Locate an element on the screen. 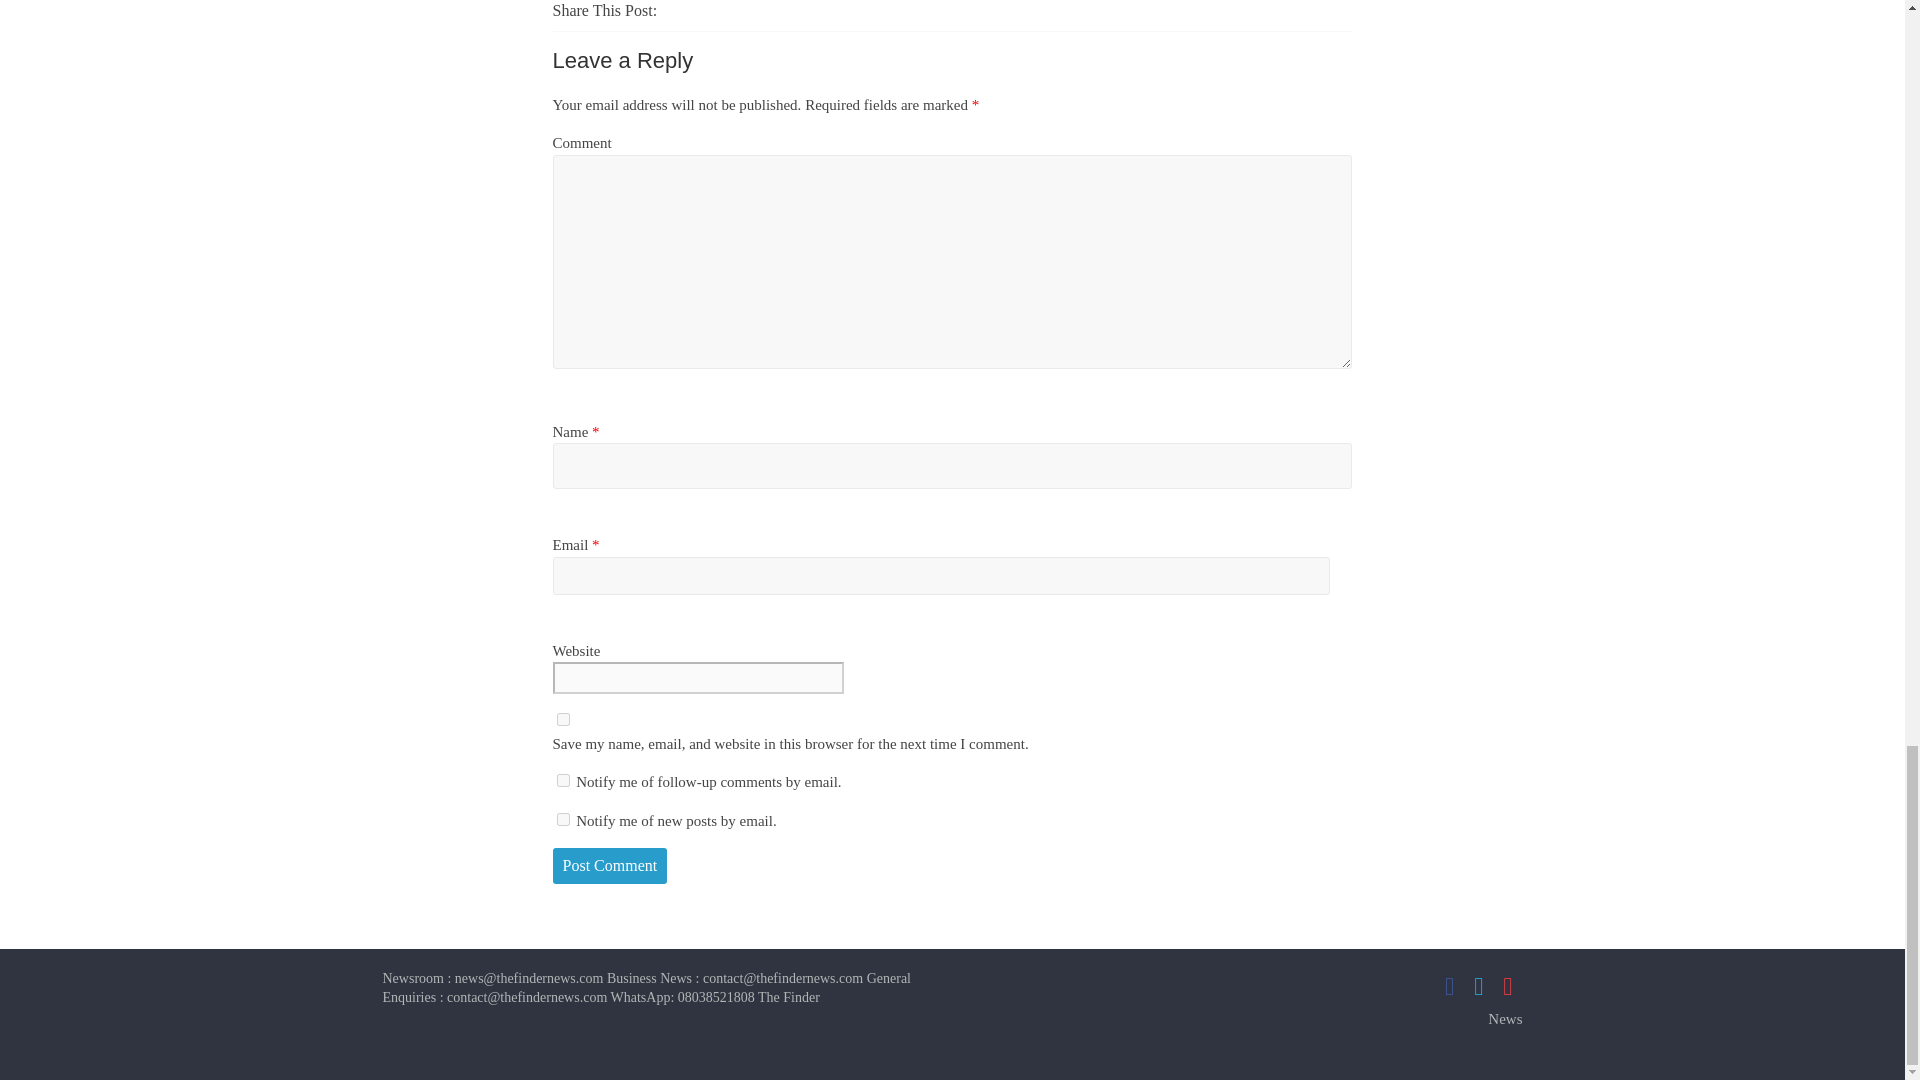  yes is located at coordinates (562, 718).